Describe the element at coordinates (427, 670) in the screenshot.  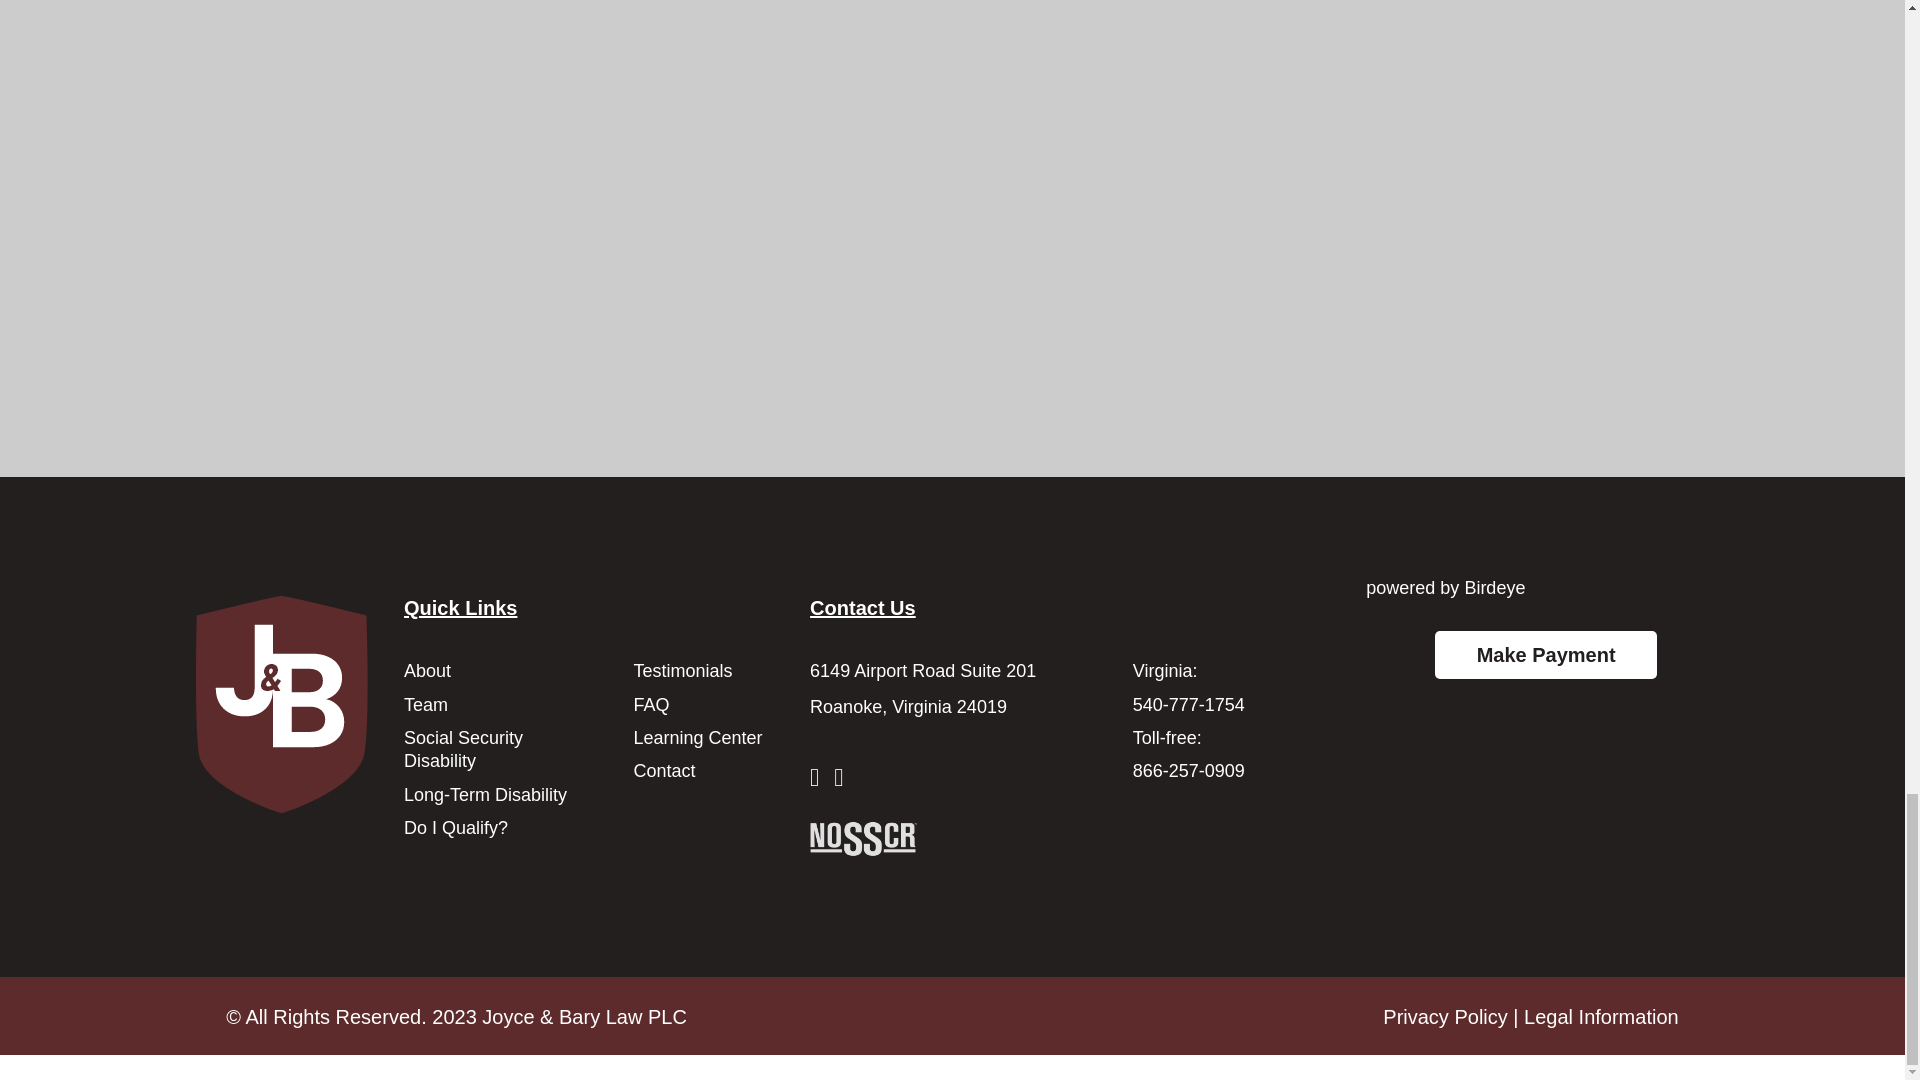
I see `About` at that location.